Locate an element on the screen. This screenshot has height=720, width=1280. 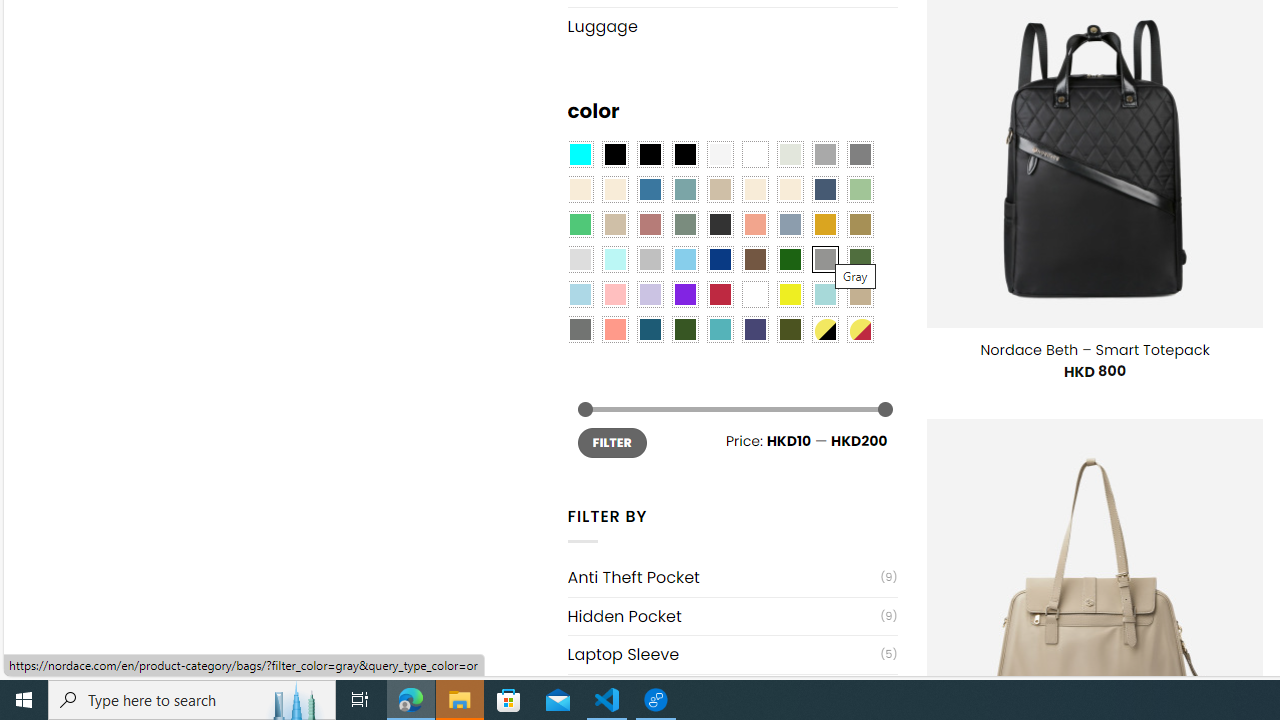
Gray is located at coordinates (824, 259).